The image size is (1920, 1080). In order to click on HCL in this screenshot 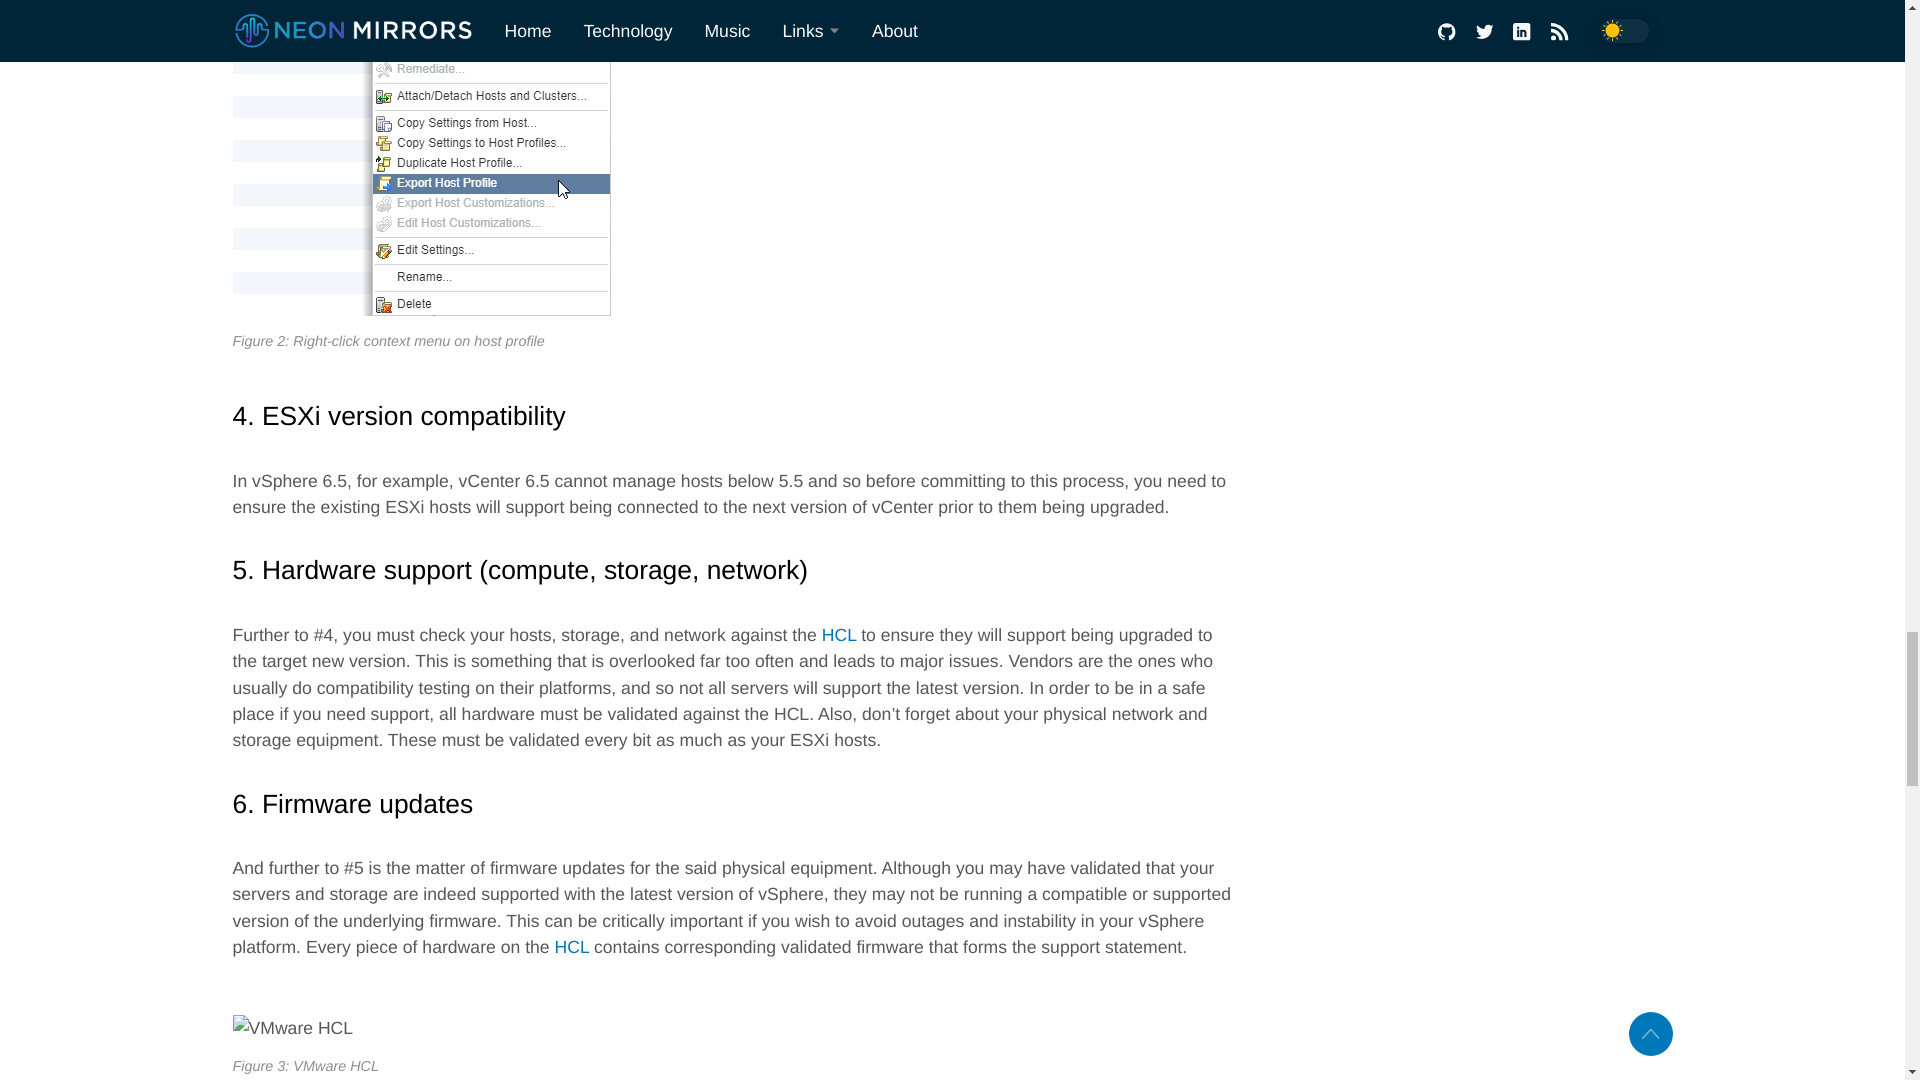, I will do `click(572, 946)`.